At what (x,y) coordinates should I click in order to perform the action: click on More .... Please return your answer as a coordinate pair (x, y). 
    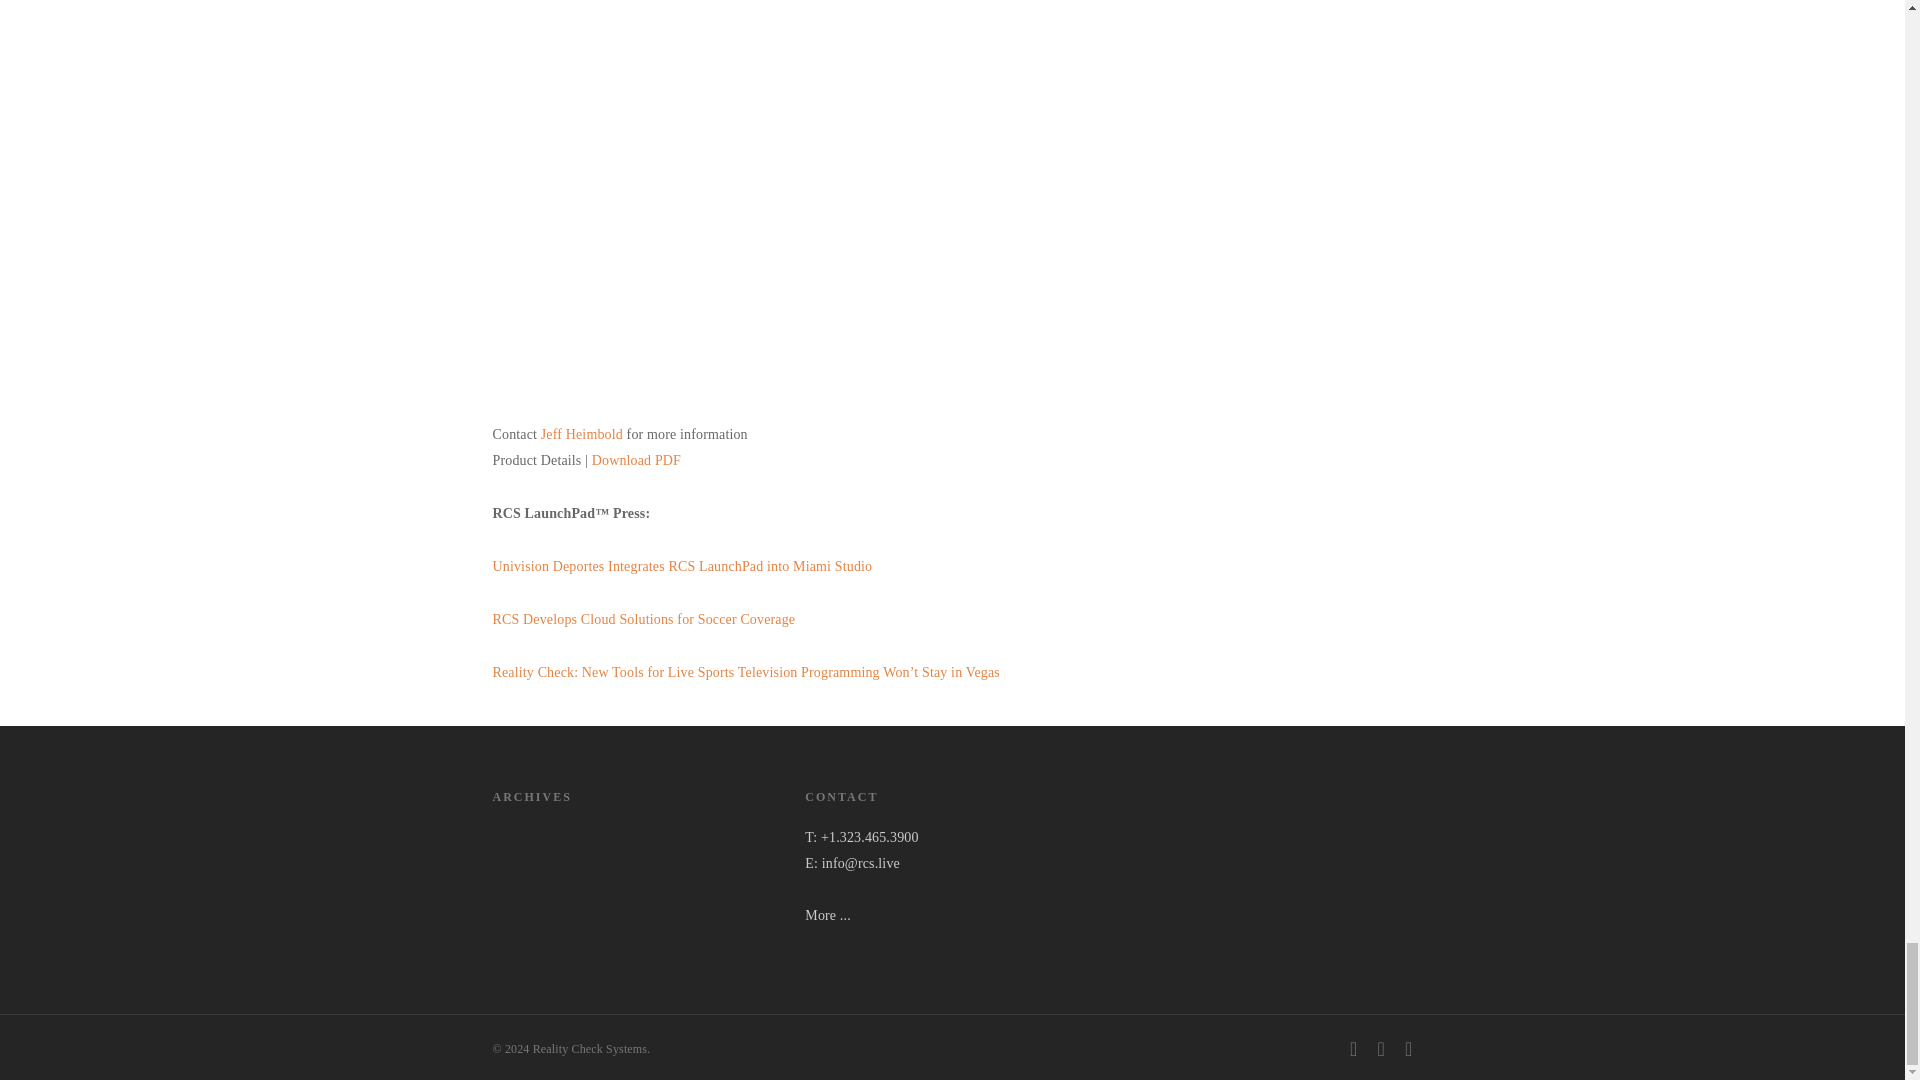
    Looking at the image, I should click on (827, 916).